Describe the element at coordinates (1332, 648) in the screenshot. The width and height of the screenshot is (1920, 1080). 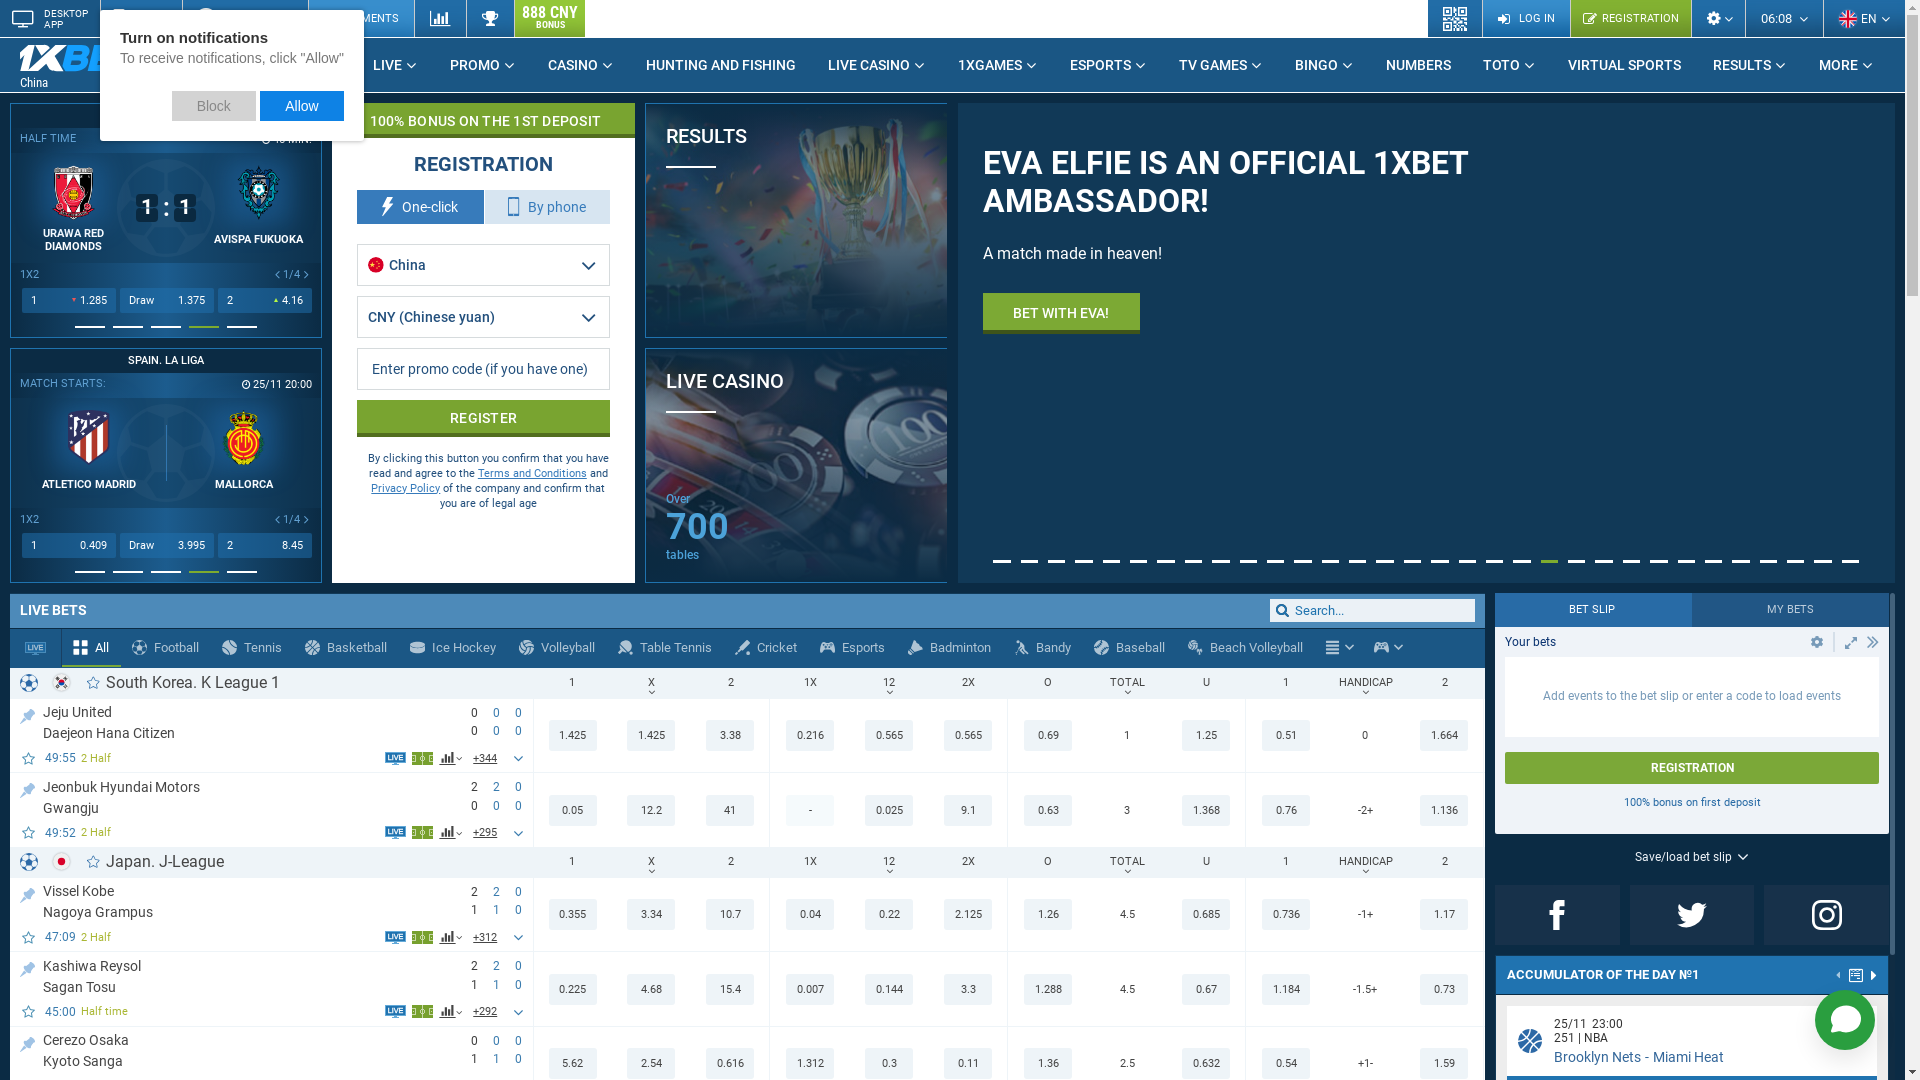
I see `Menu` at that location.